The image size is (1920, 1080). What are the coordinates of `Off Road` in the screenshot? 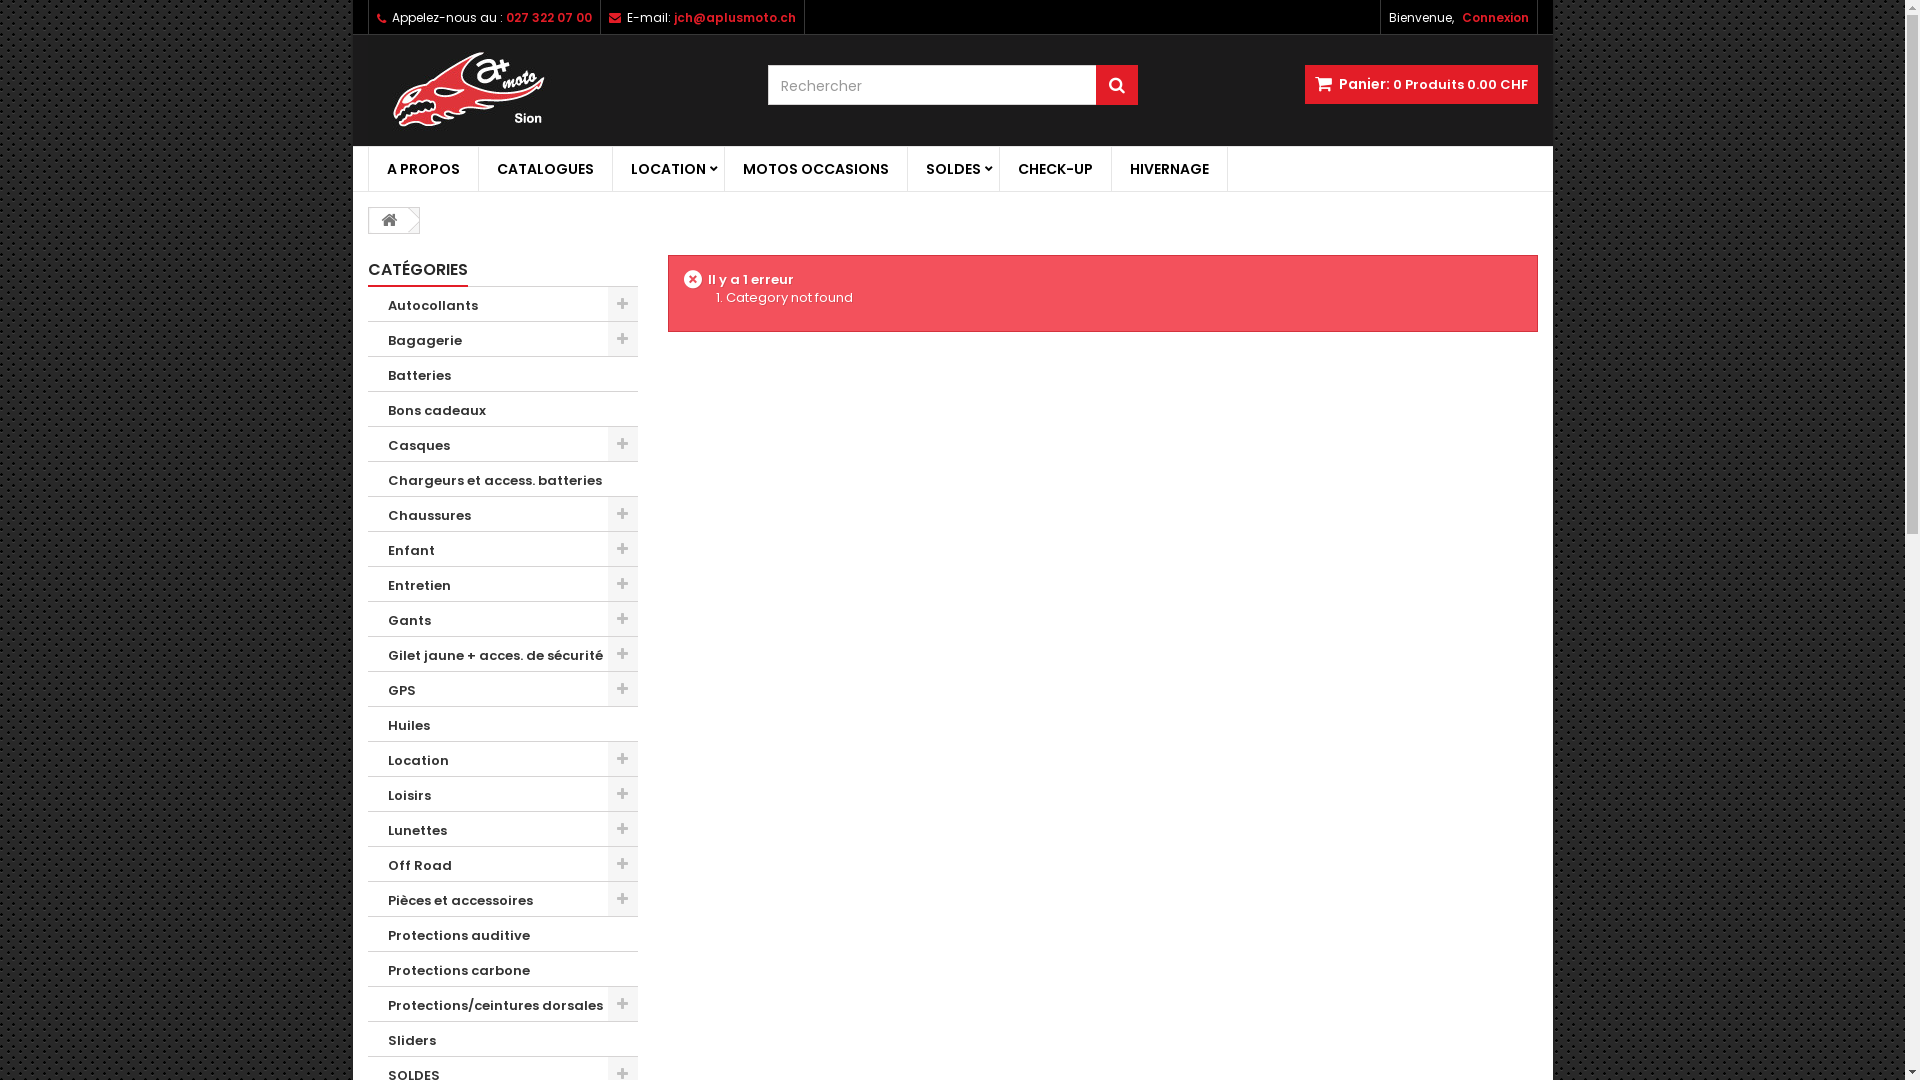 It's located at (503, 864).